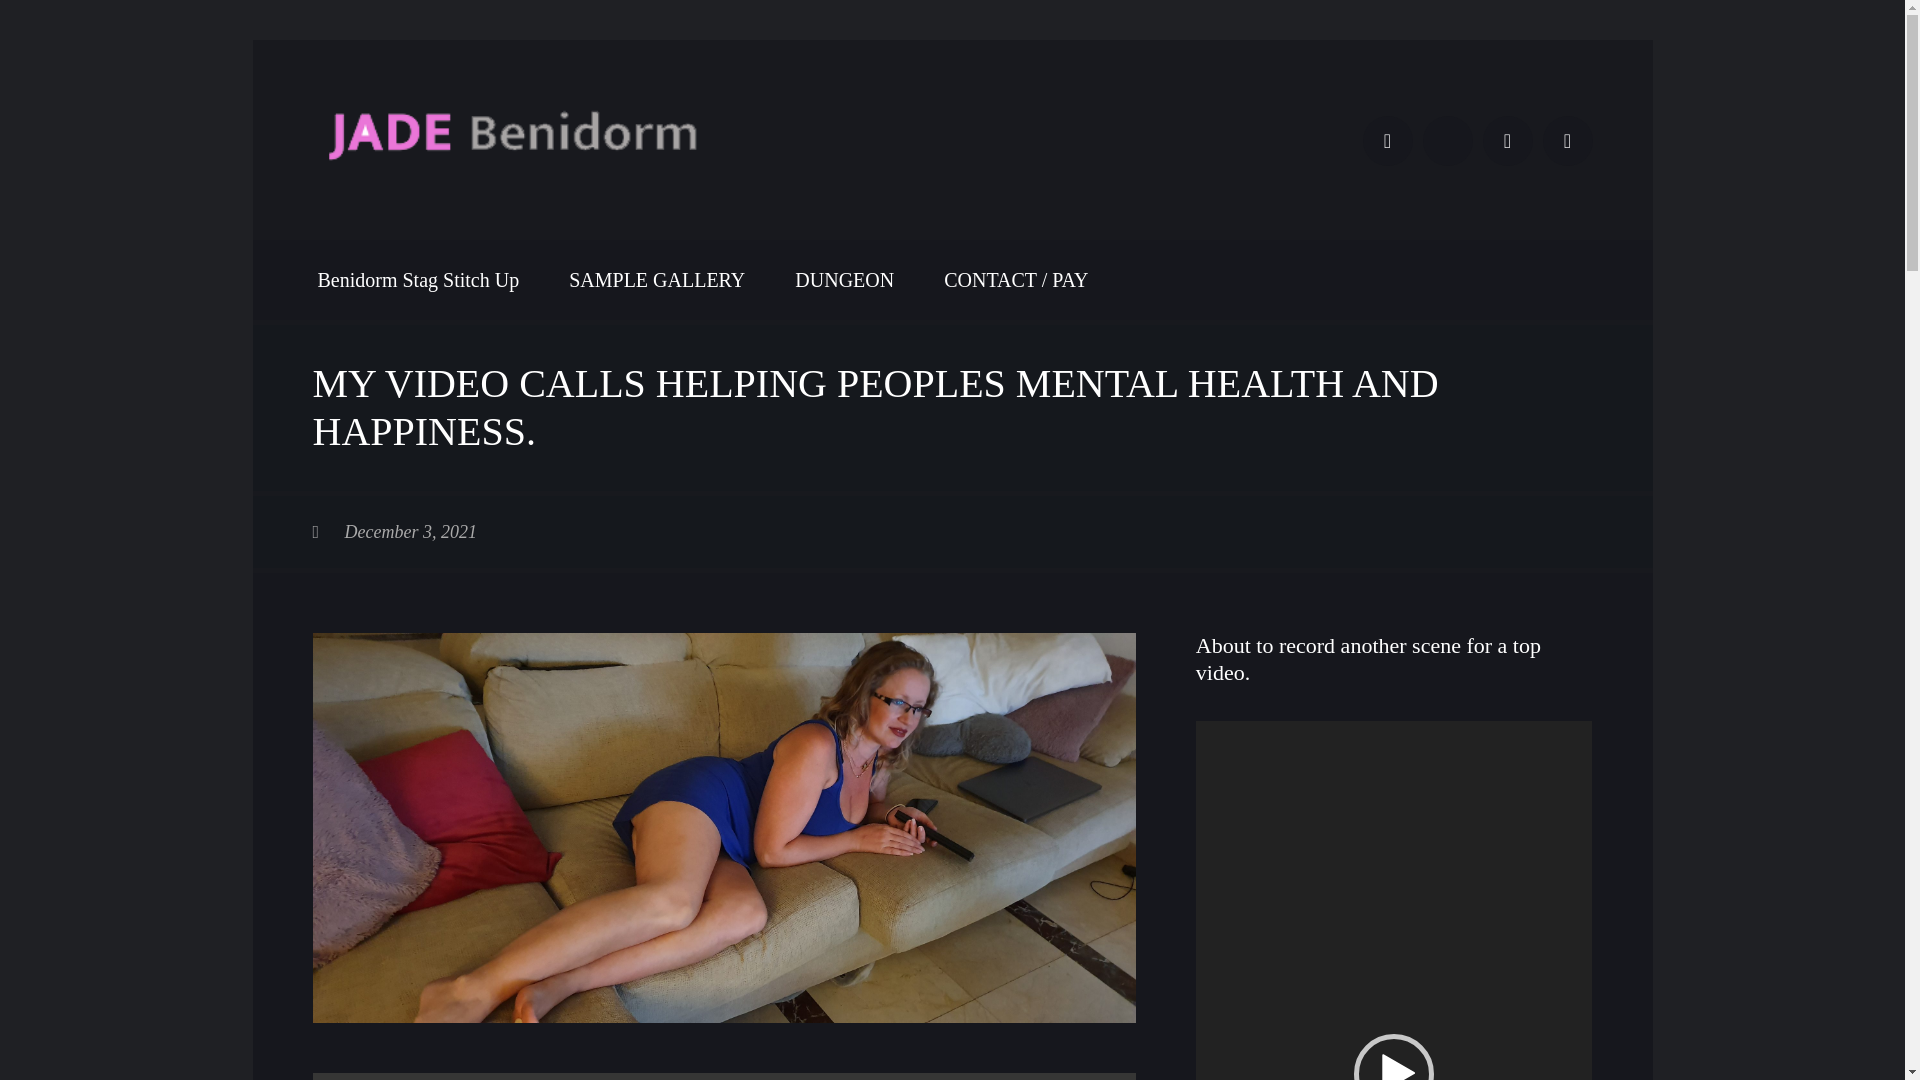 The width and height of the screenshot is (1920, 1080). I want to click on Facebook, so click(1386, 140).